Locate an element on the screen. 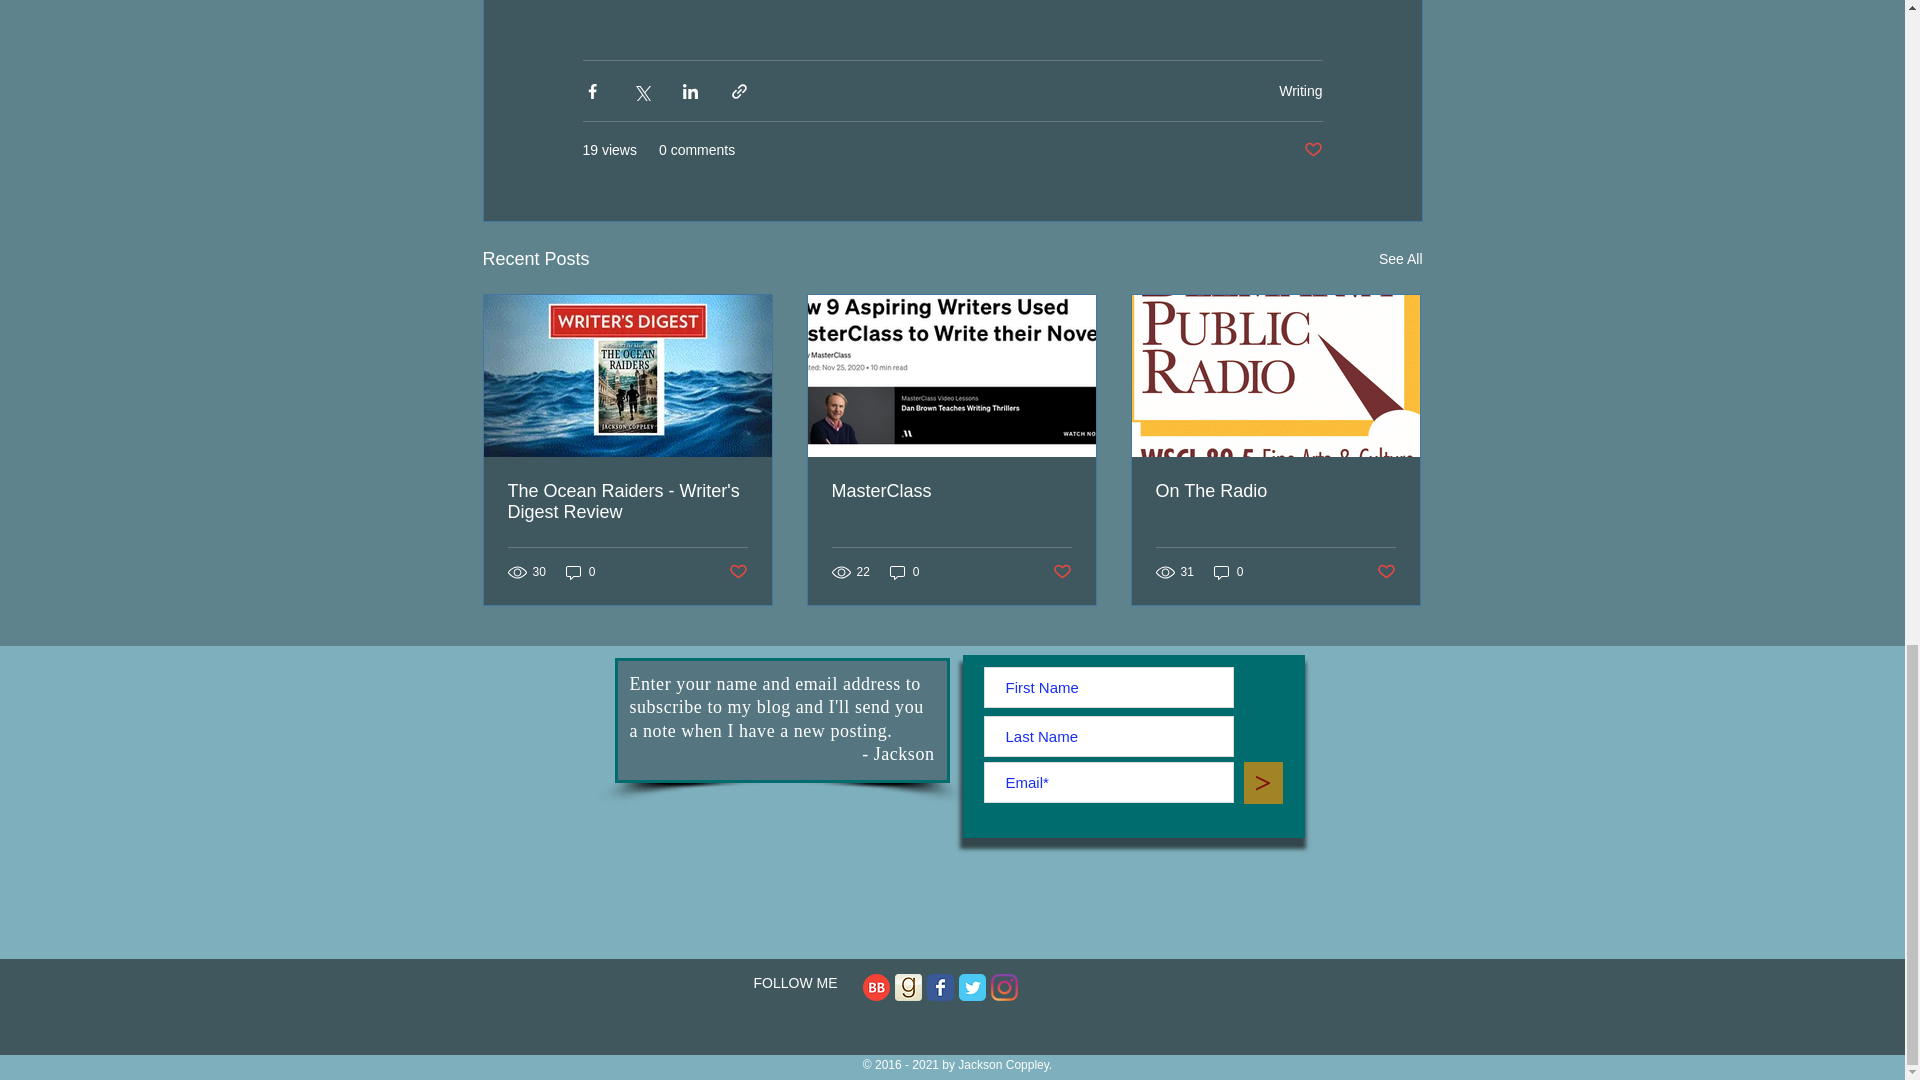 The image size is (1920, 1080). Post not marked as liked is located at coordinates (736, 571).